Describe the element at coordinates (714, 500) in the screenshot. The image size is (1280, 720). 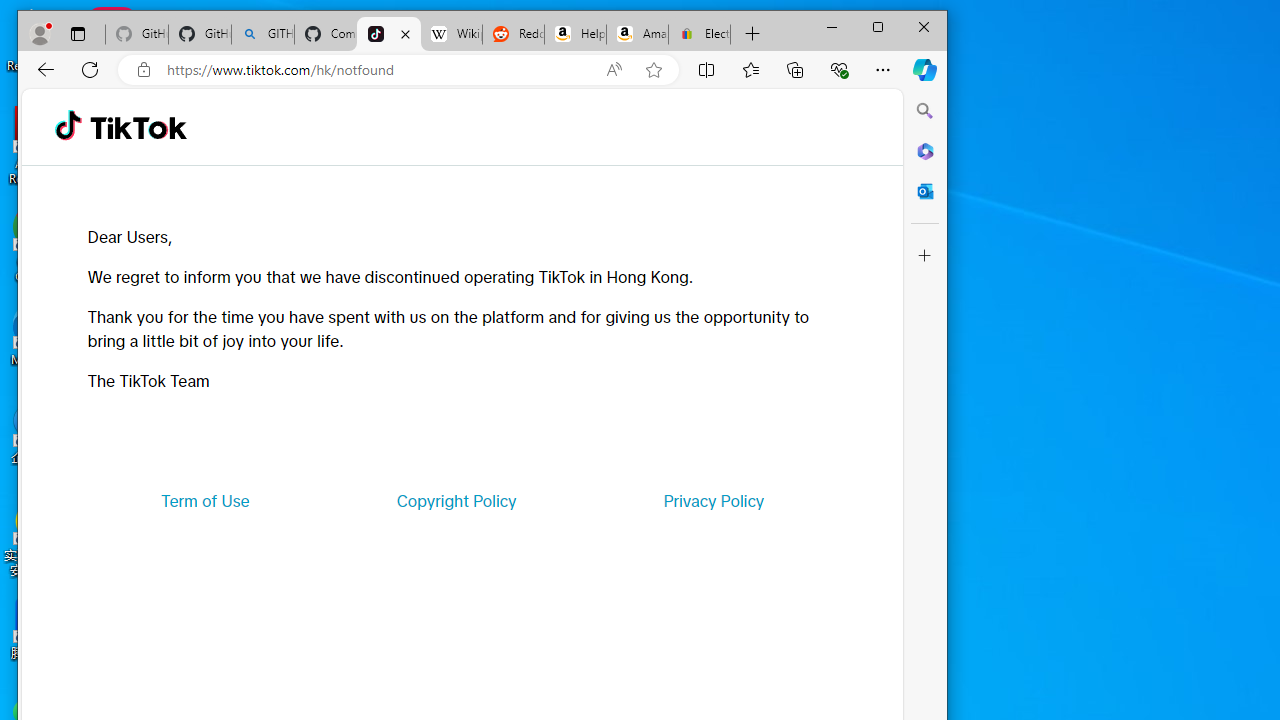
I see `Privacy Policy` at that location.